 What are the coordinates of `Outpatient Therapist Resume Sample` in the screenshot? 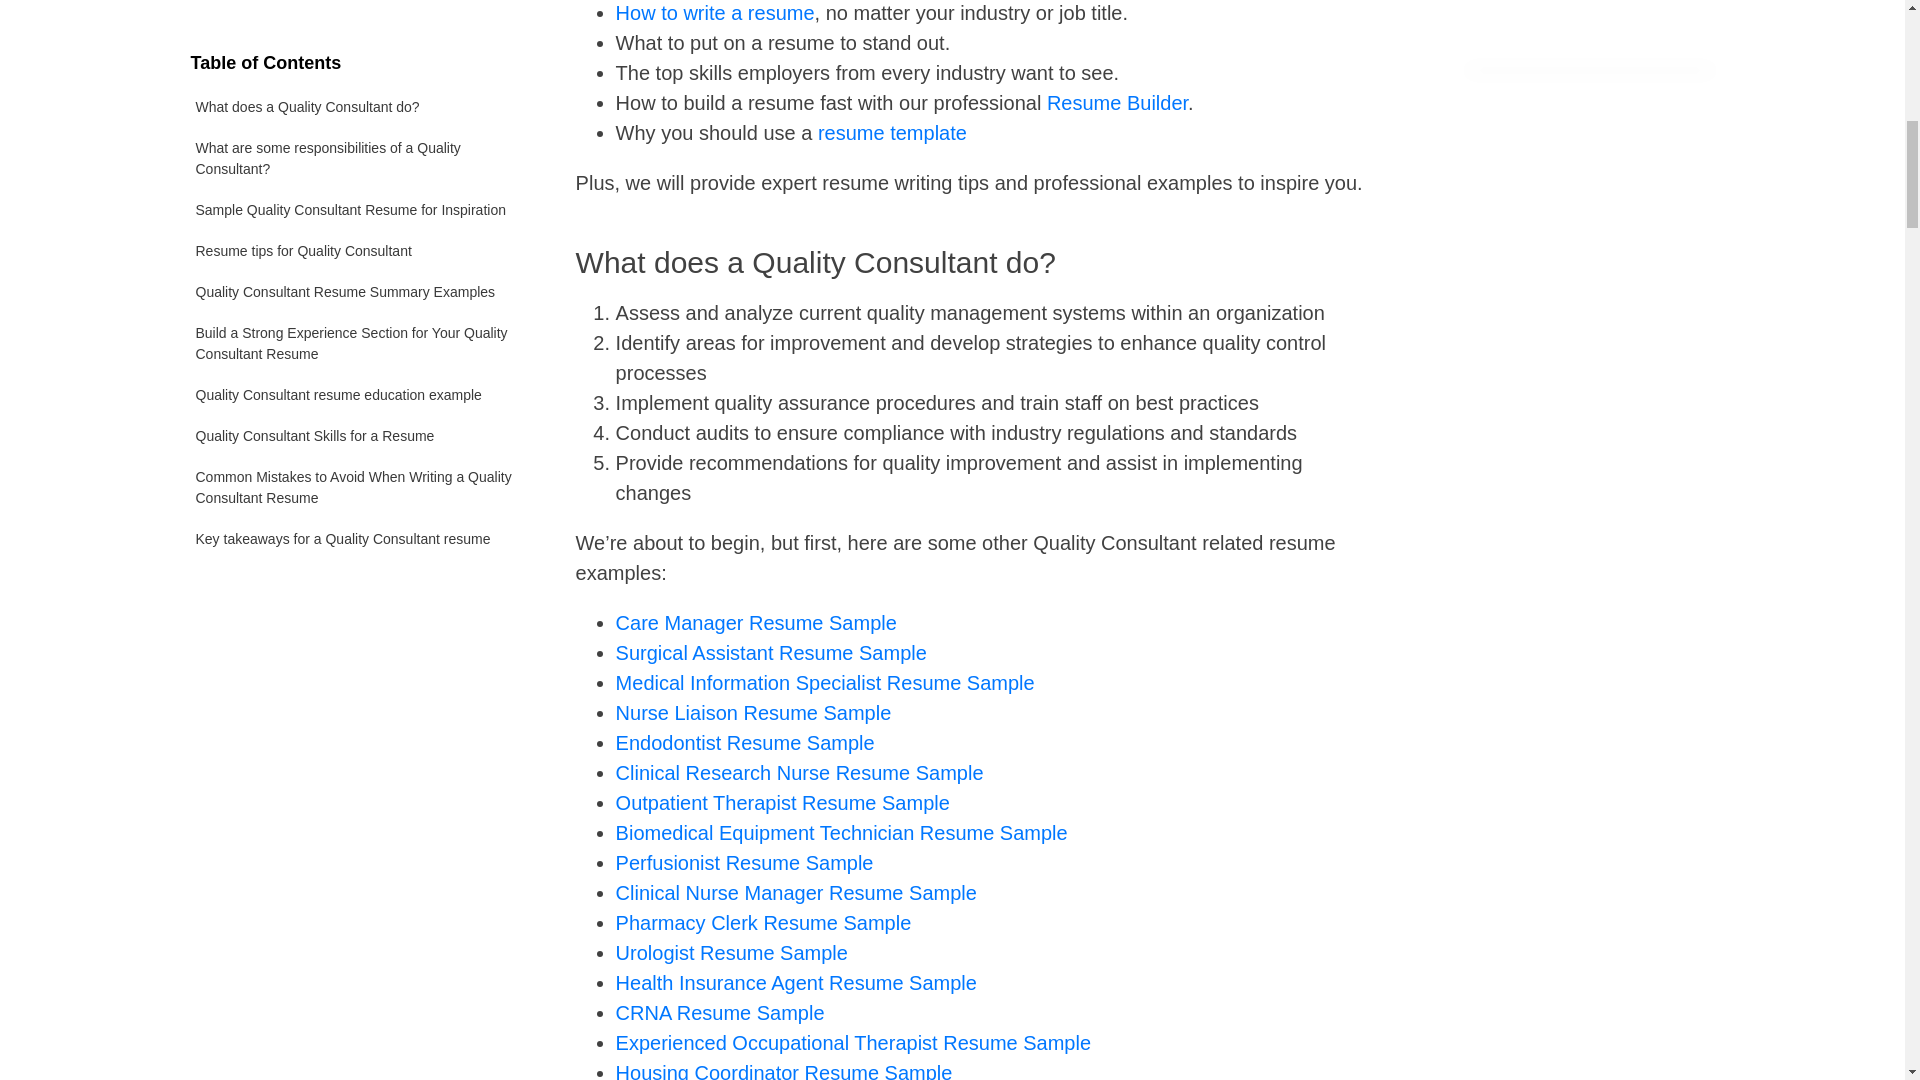 It's located at (783, 802).